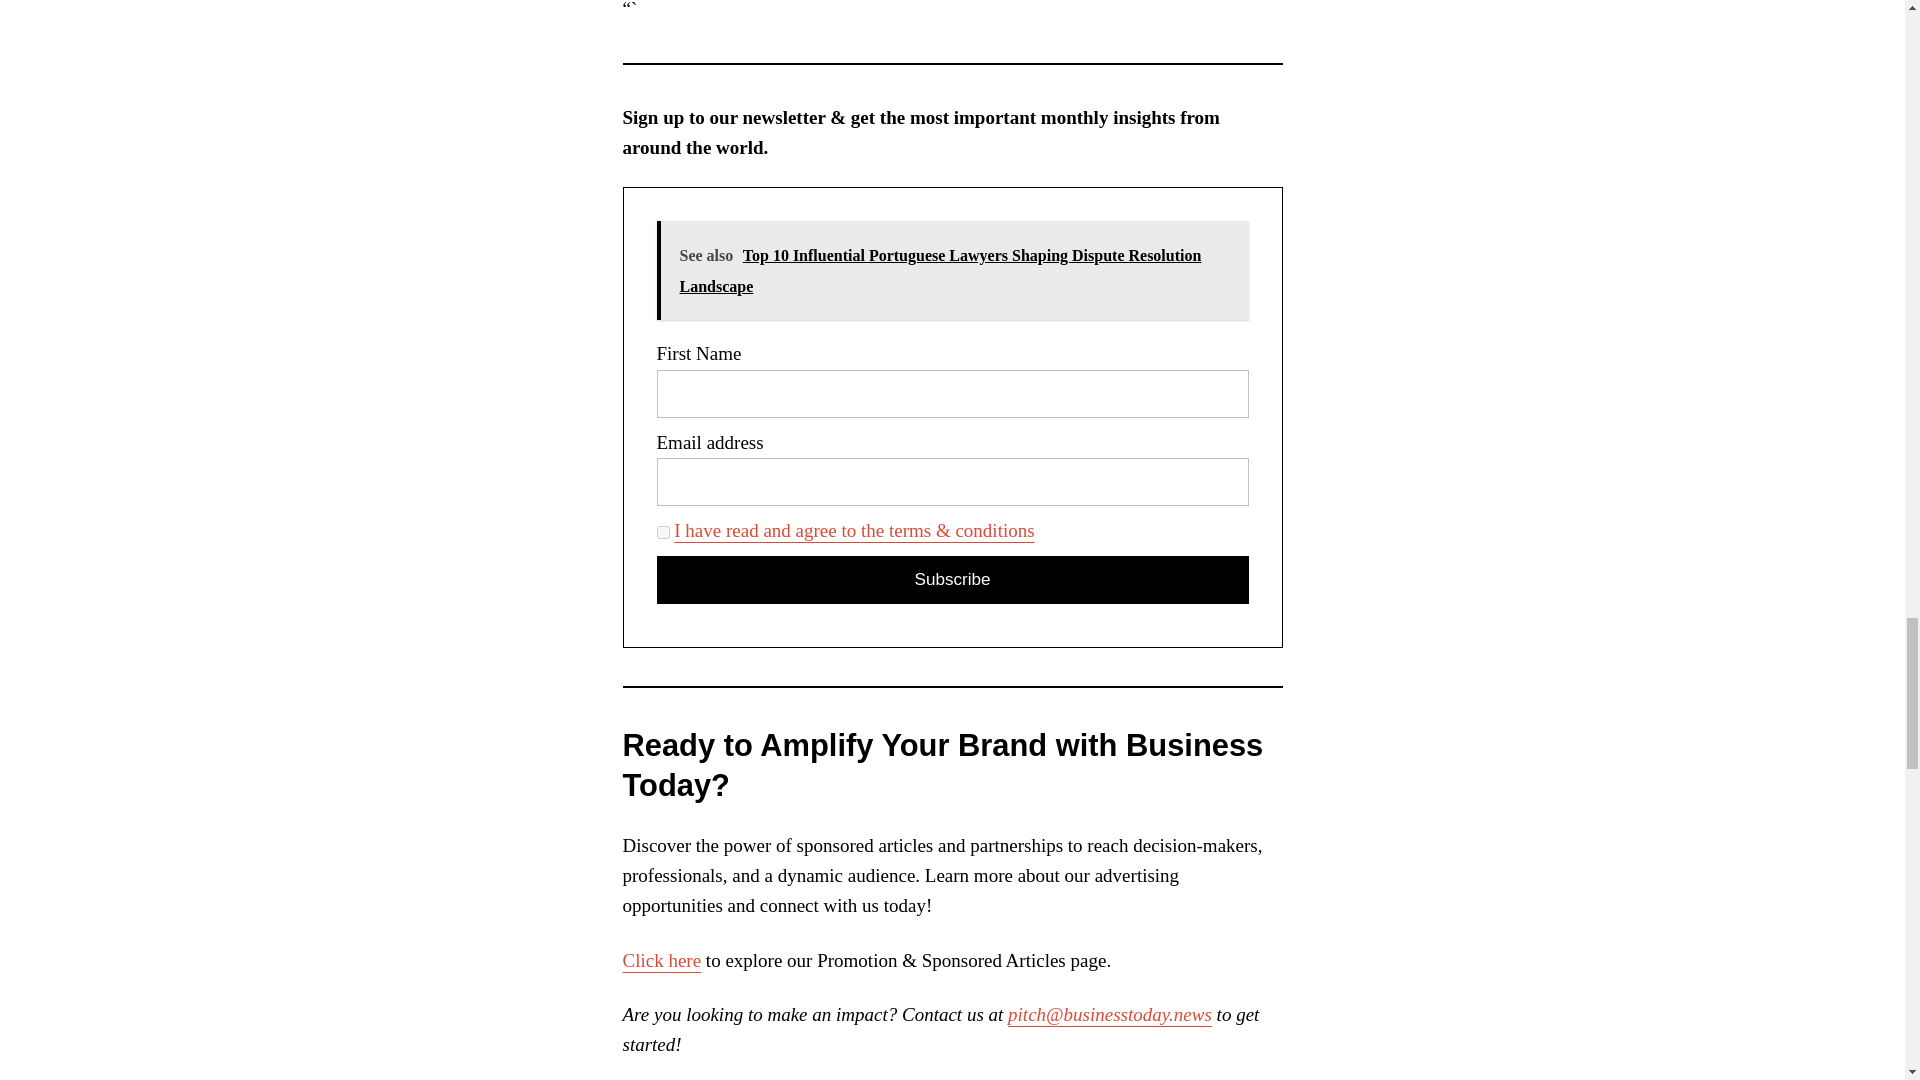  What do you see at coordinates (662, 532) in the screenshot?
I see `1` at bounding box center [662, 532].